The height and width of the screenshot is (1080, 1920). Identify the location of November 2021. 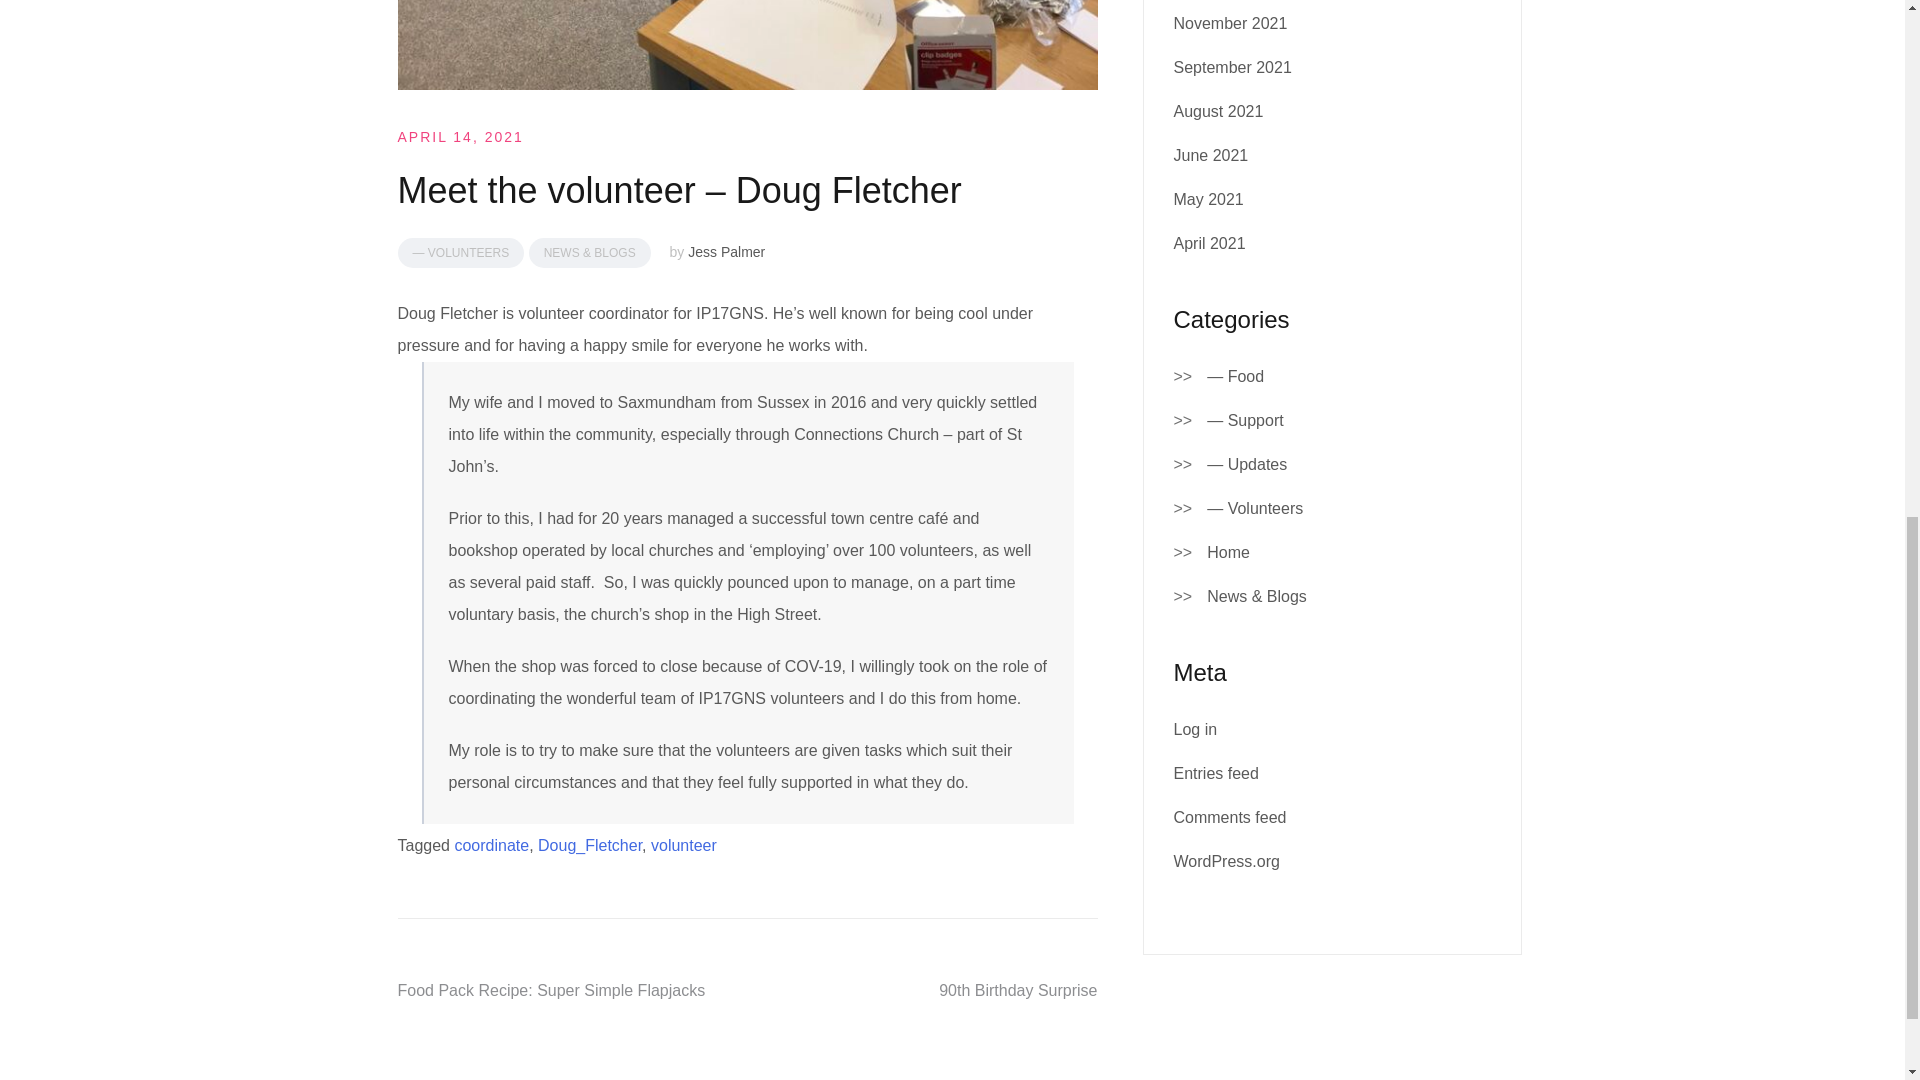
(1230, 24).